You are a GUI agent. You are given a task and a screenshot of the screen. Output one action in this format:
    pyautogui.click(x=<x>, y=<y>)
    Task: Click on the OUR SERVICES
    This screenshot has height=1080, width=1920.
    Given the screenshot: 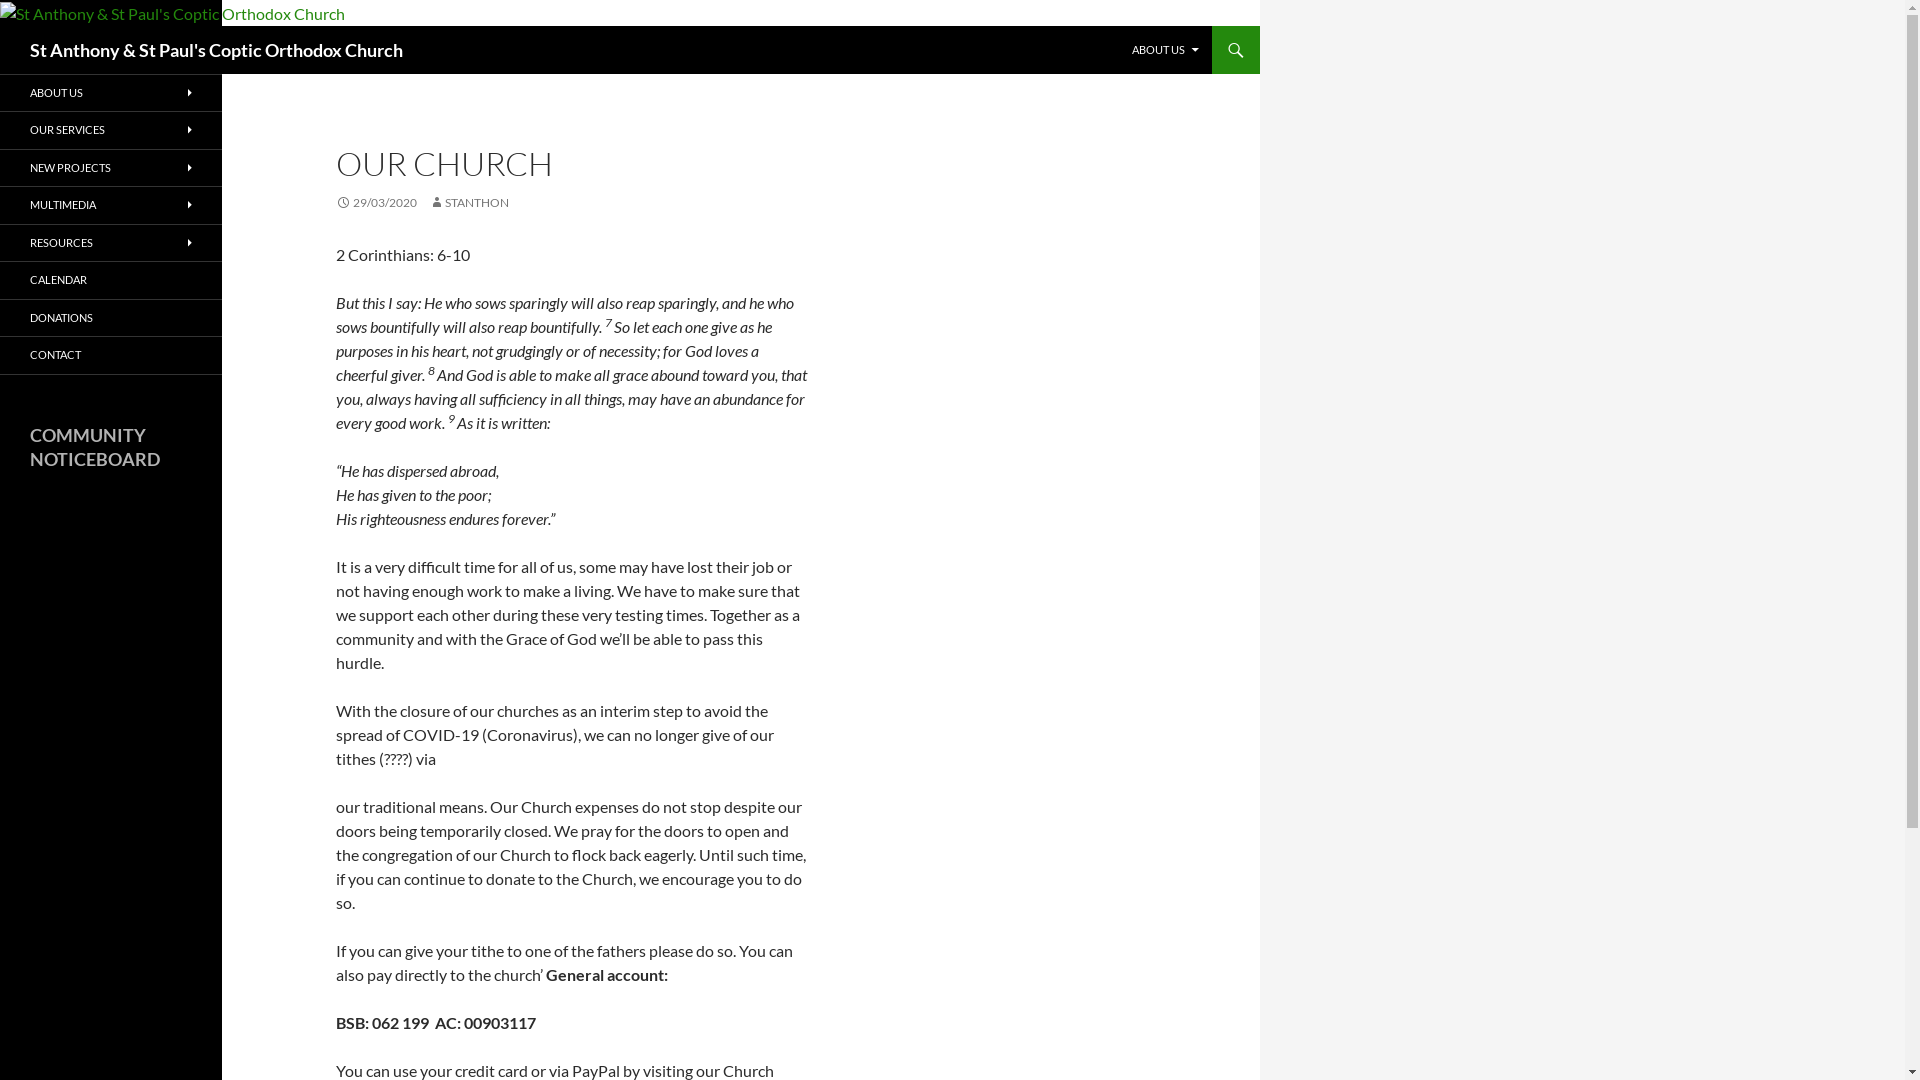 What is the action you would take?
    pyautogui.click(x=111, y=130)
    